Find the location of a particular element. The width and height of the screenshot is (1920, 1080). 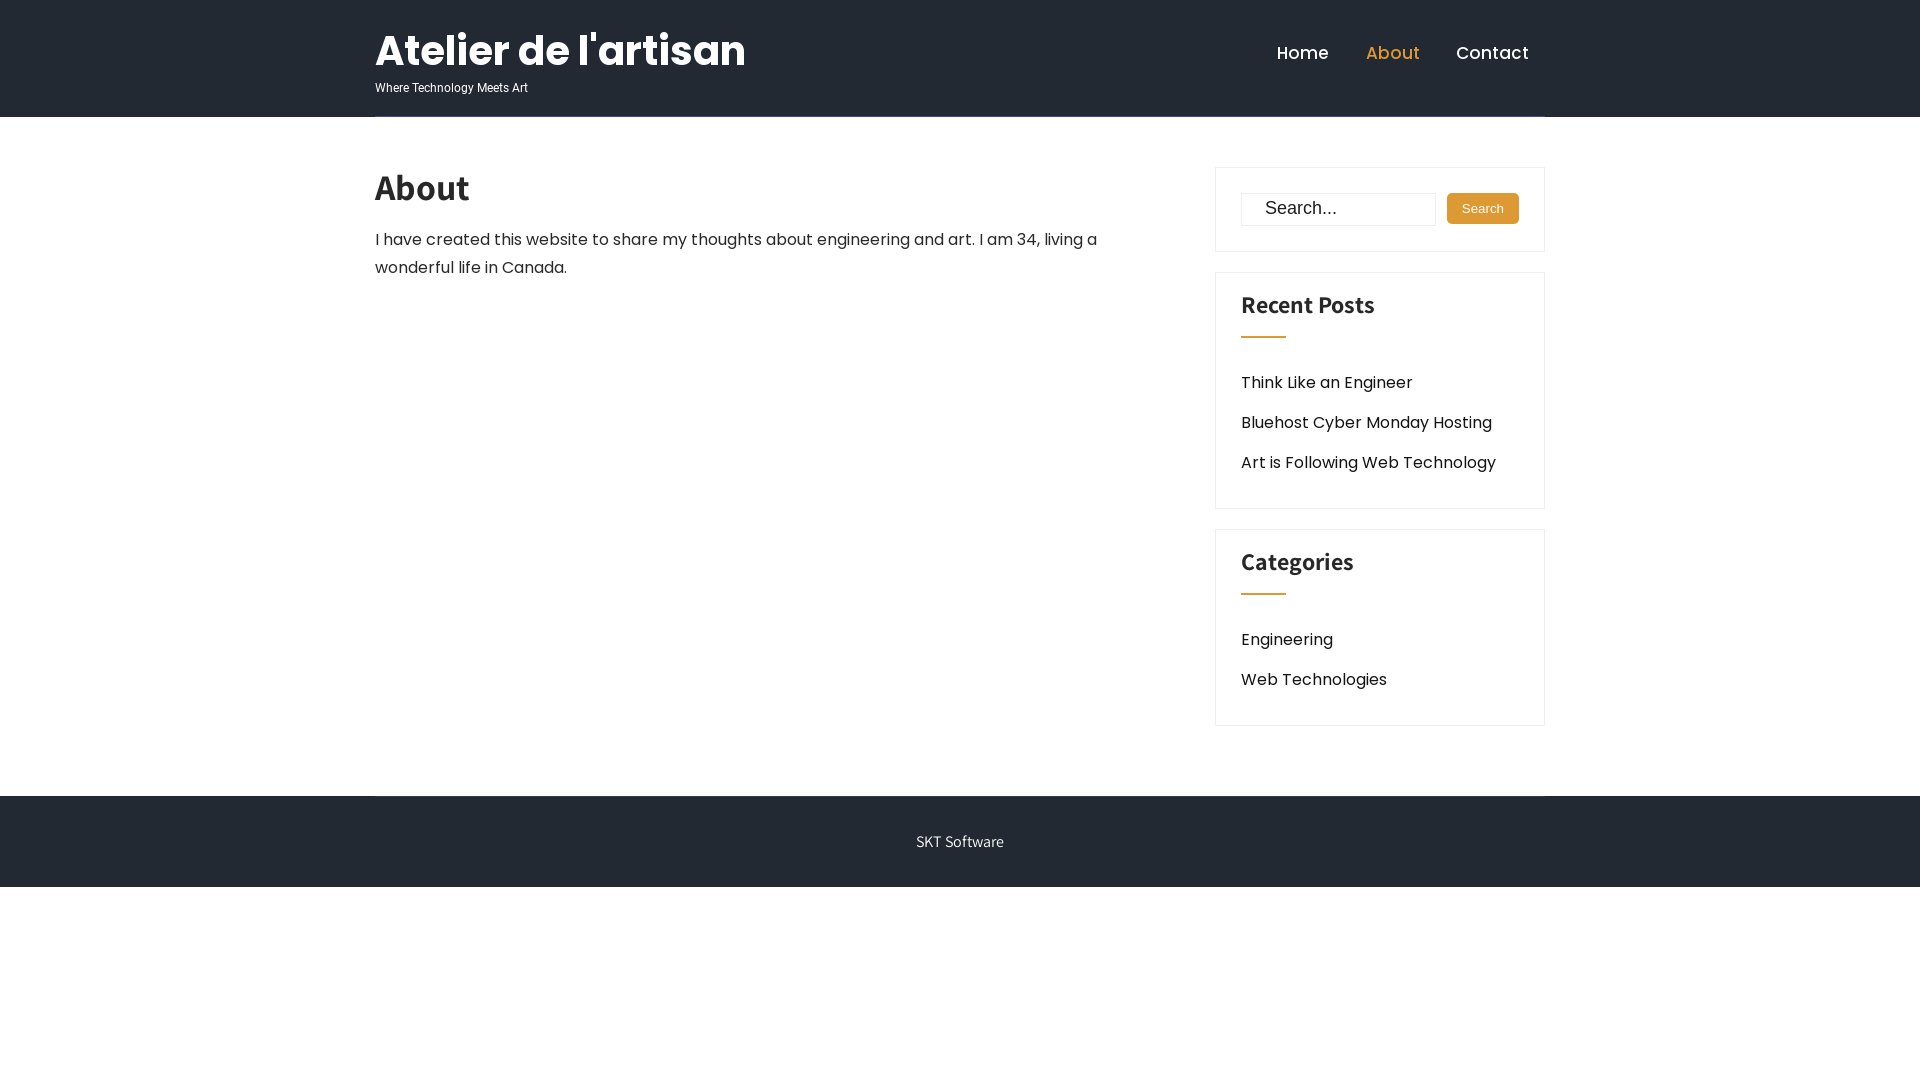

Engineering is located at coordinates (1287, 640).